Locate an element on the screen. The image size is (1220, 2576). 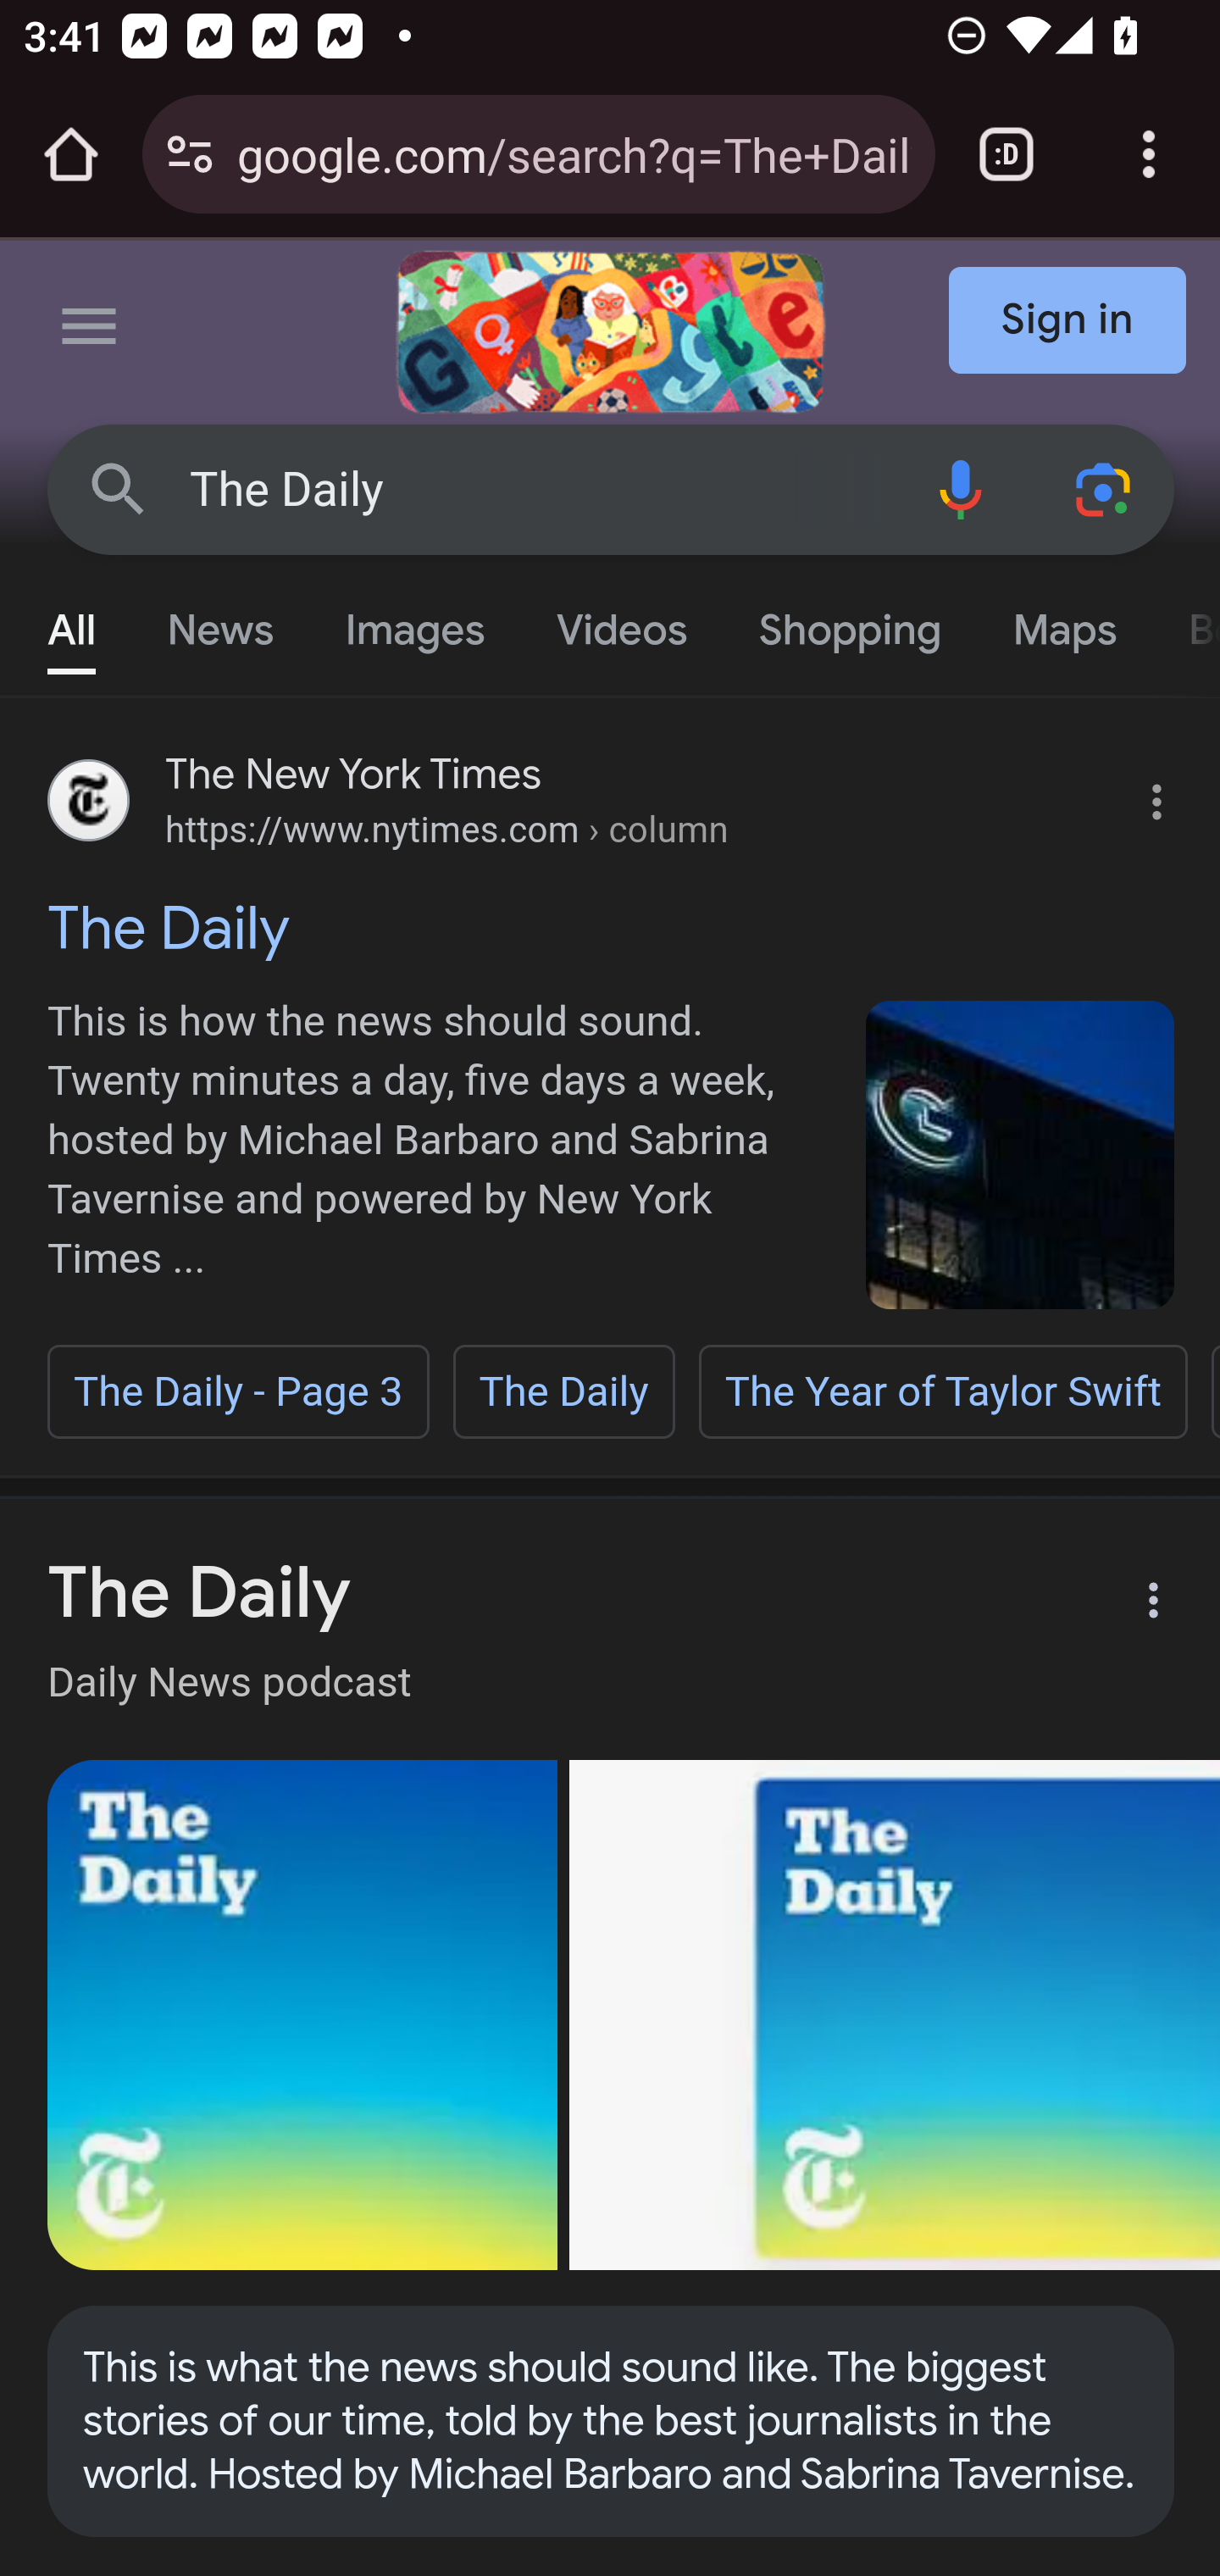
More options is located at coordinates (1134, 1605).